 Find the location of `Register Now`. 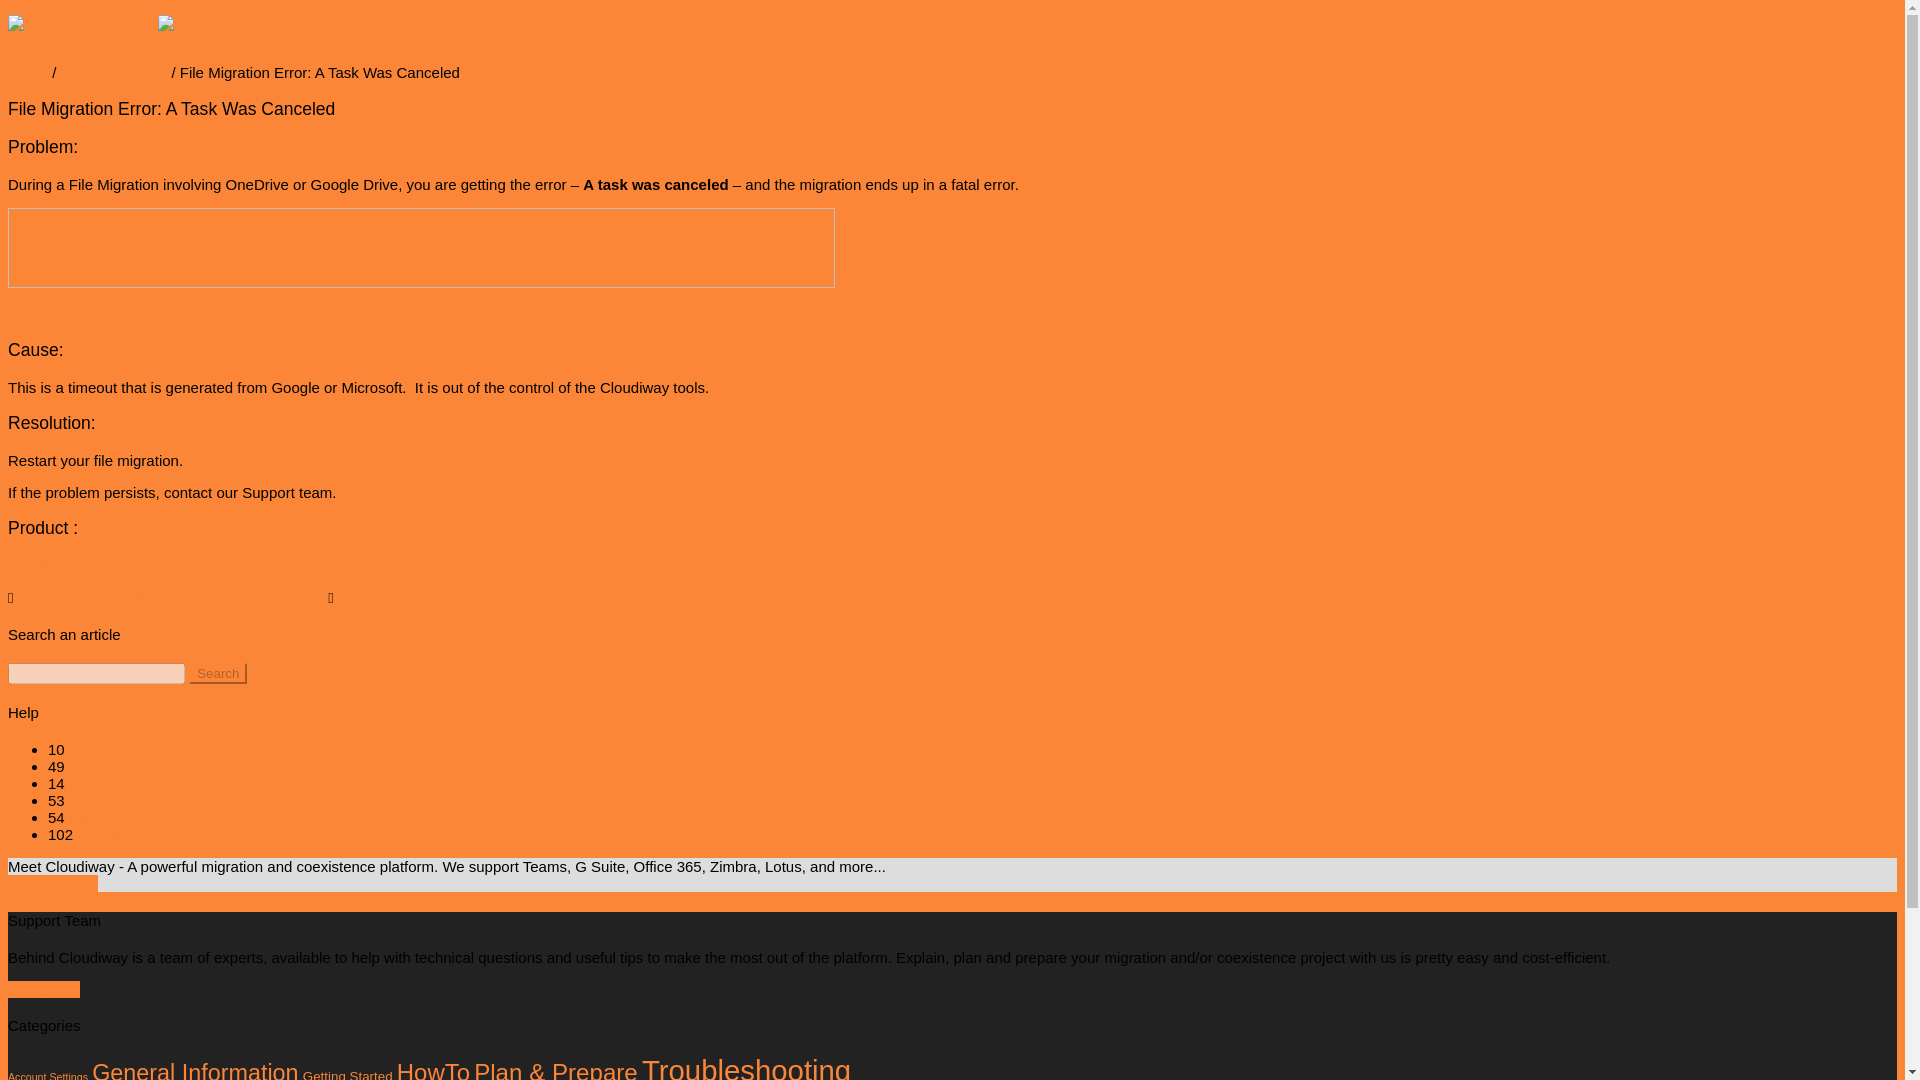

Register Now is located at coordinates (52, 883).